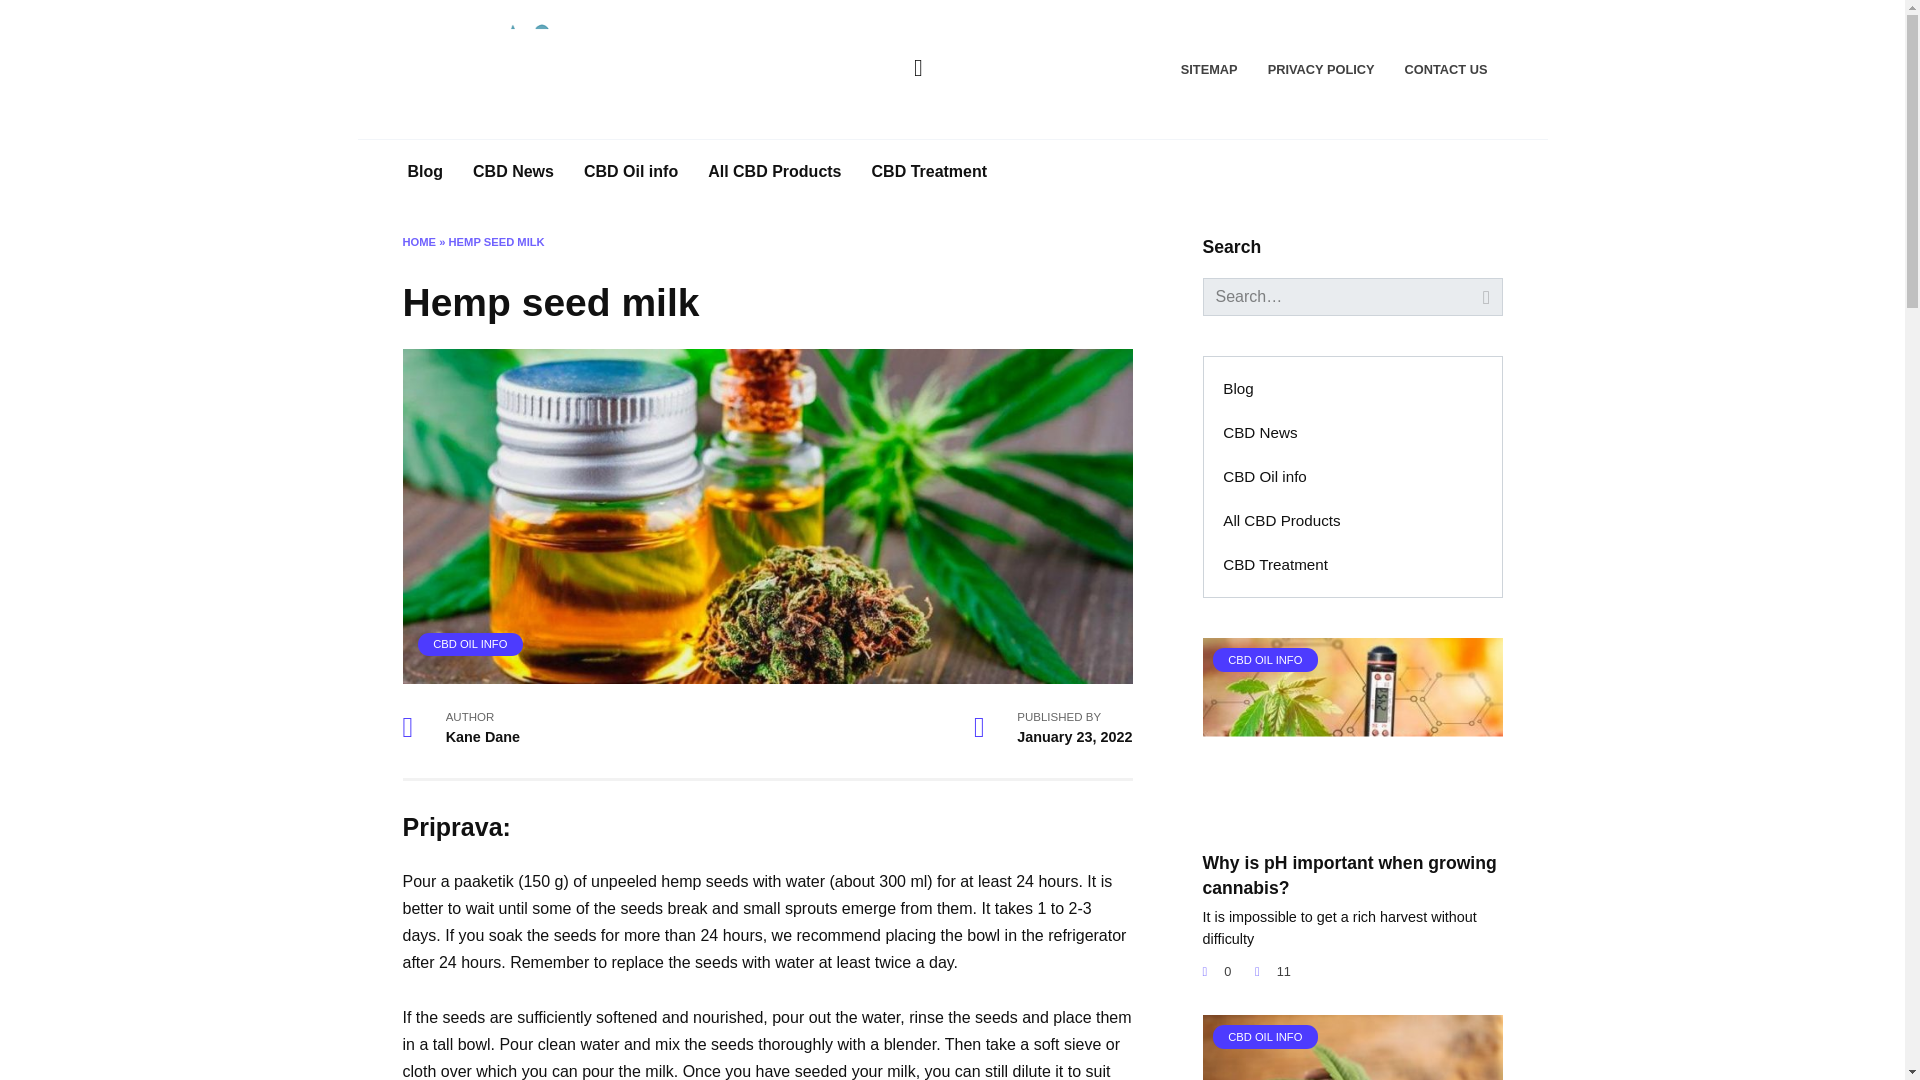 The height and width of the screenshot is (1080, 1920). Describe the element at coordinates (1264, 476) in the screenshot. I see `CBD Oil info` at that location.